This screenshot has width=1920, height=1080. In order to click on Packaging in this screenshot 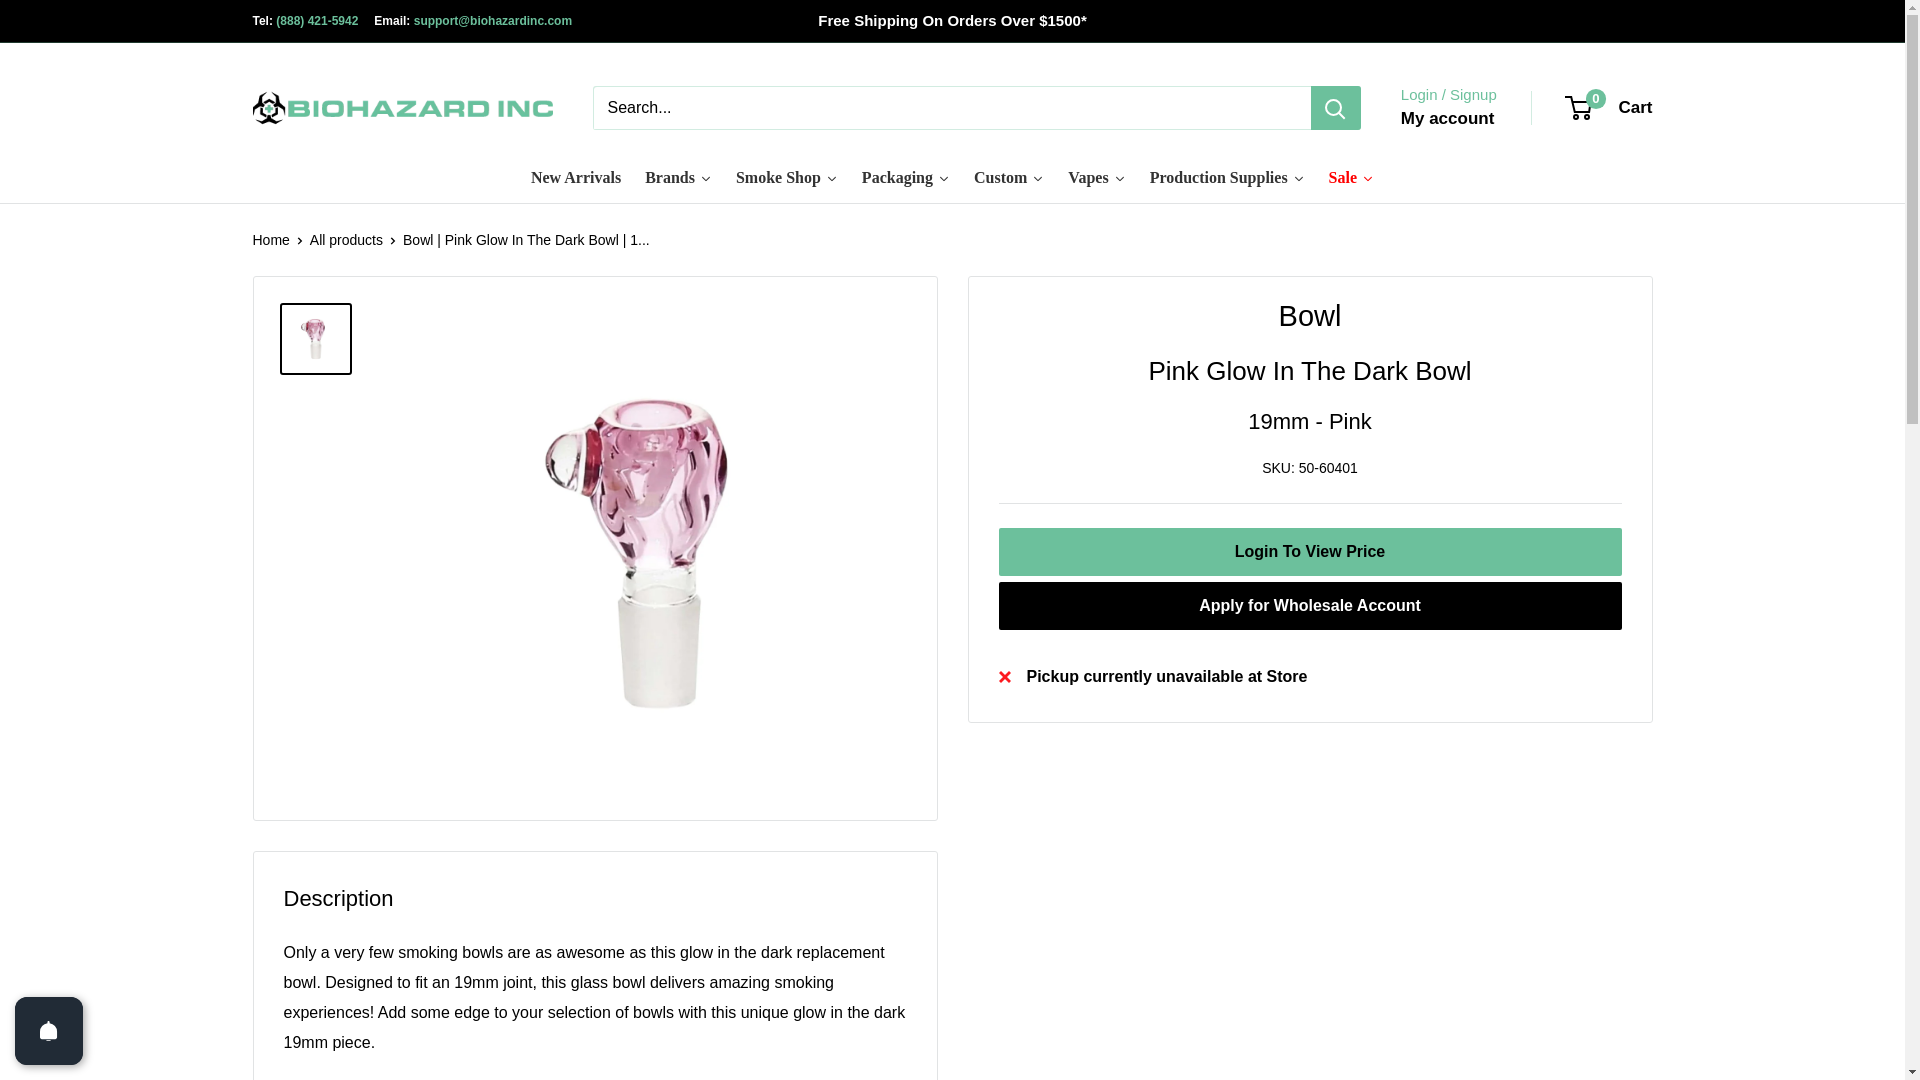, I will do `click(906, 178)`.